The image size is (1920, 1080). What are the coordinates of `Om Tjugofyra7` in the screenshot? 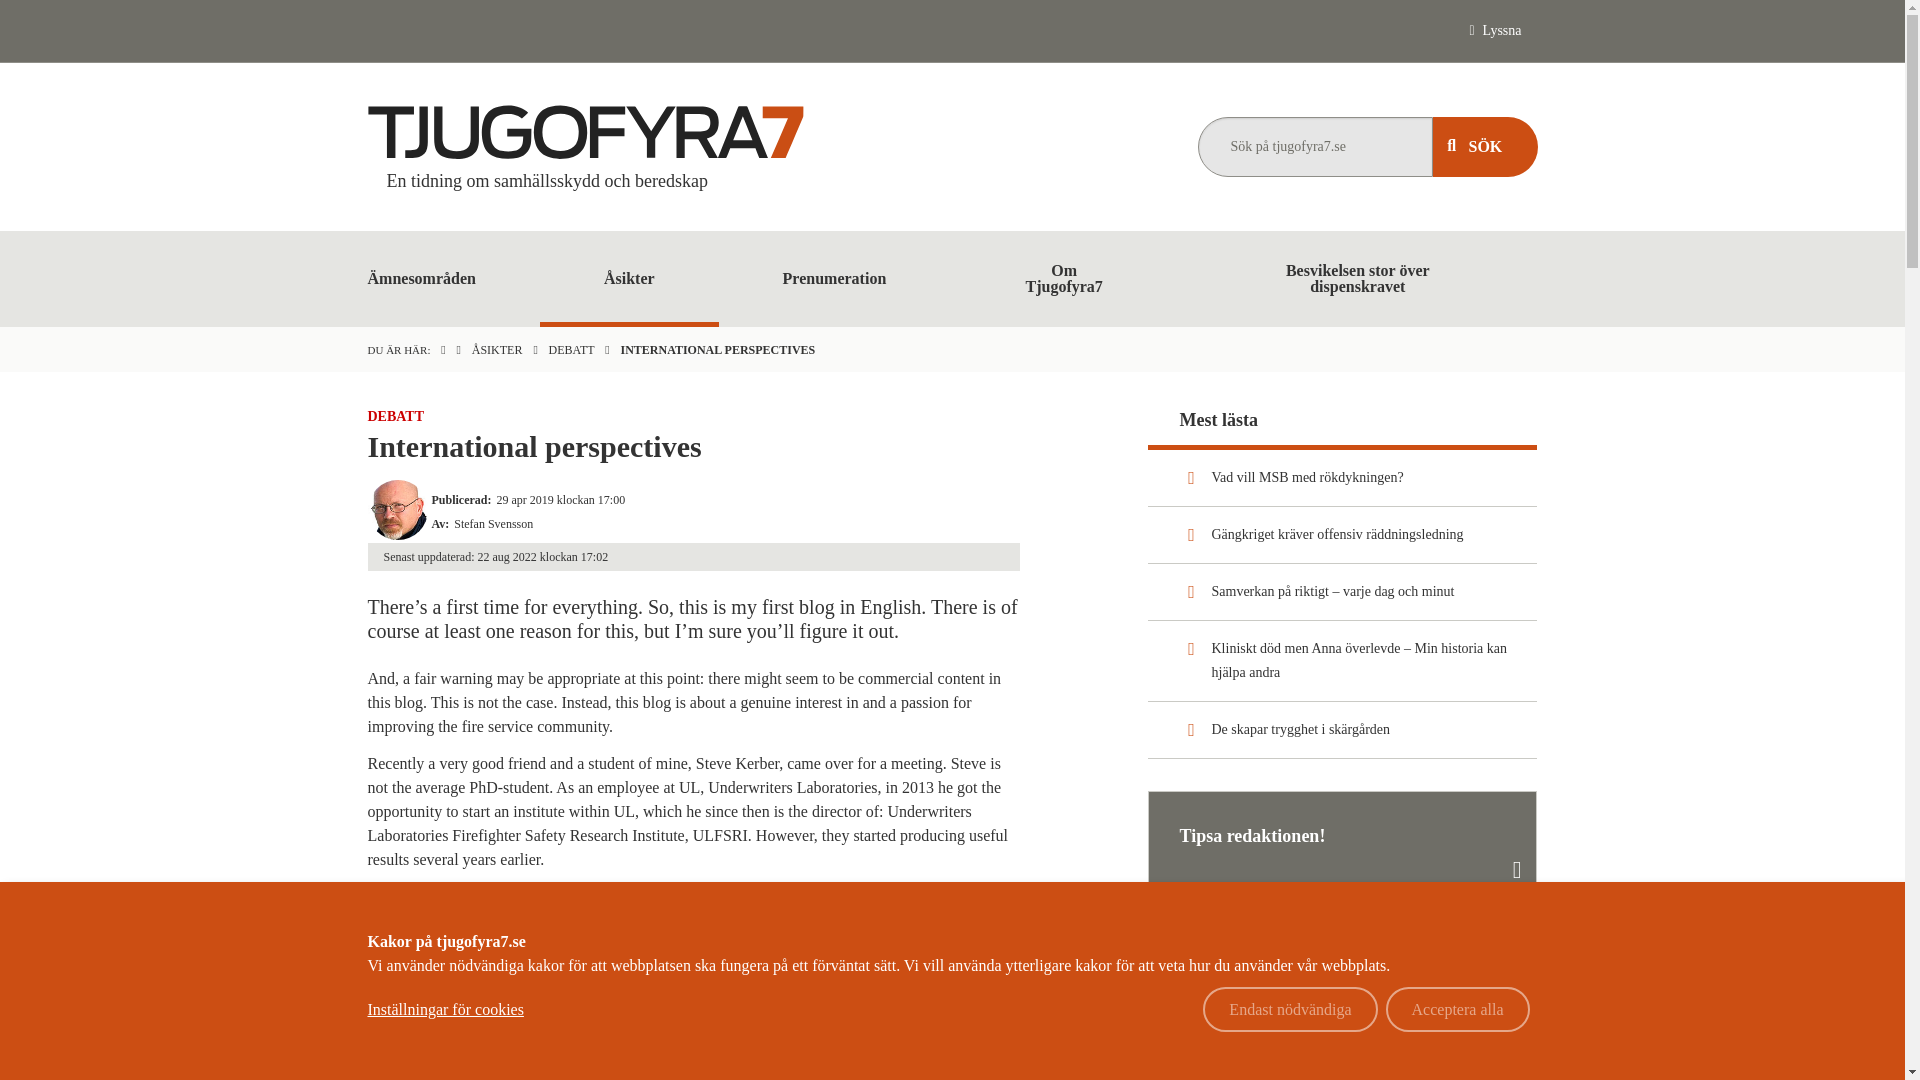 It's located at (1064, 279).